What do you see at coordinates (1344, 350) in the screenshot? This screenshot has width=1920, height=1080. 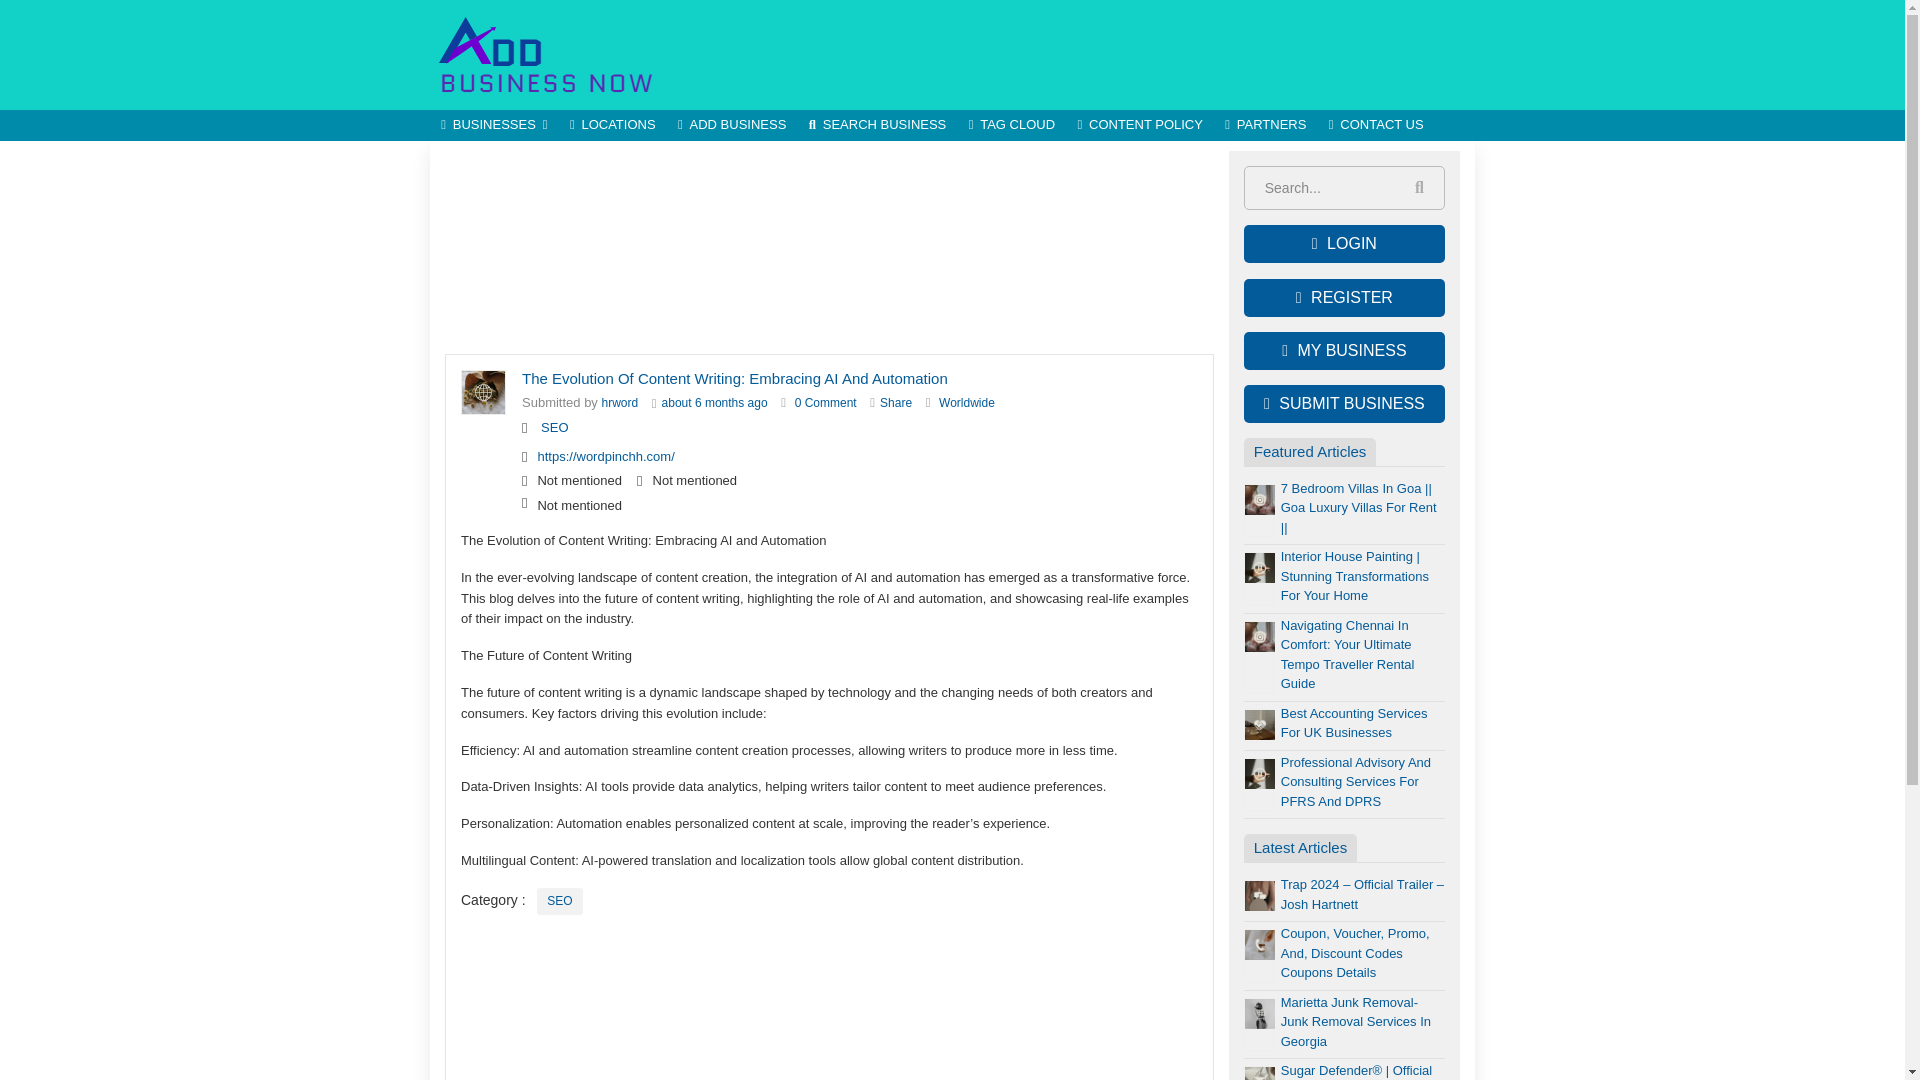 I see `MY BUSINESS` at bounding box center [1344, 350].